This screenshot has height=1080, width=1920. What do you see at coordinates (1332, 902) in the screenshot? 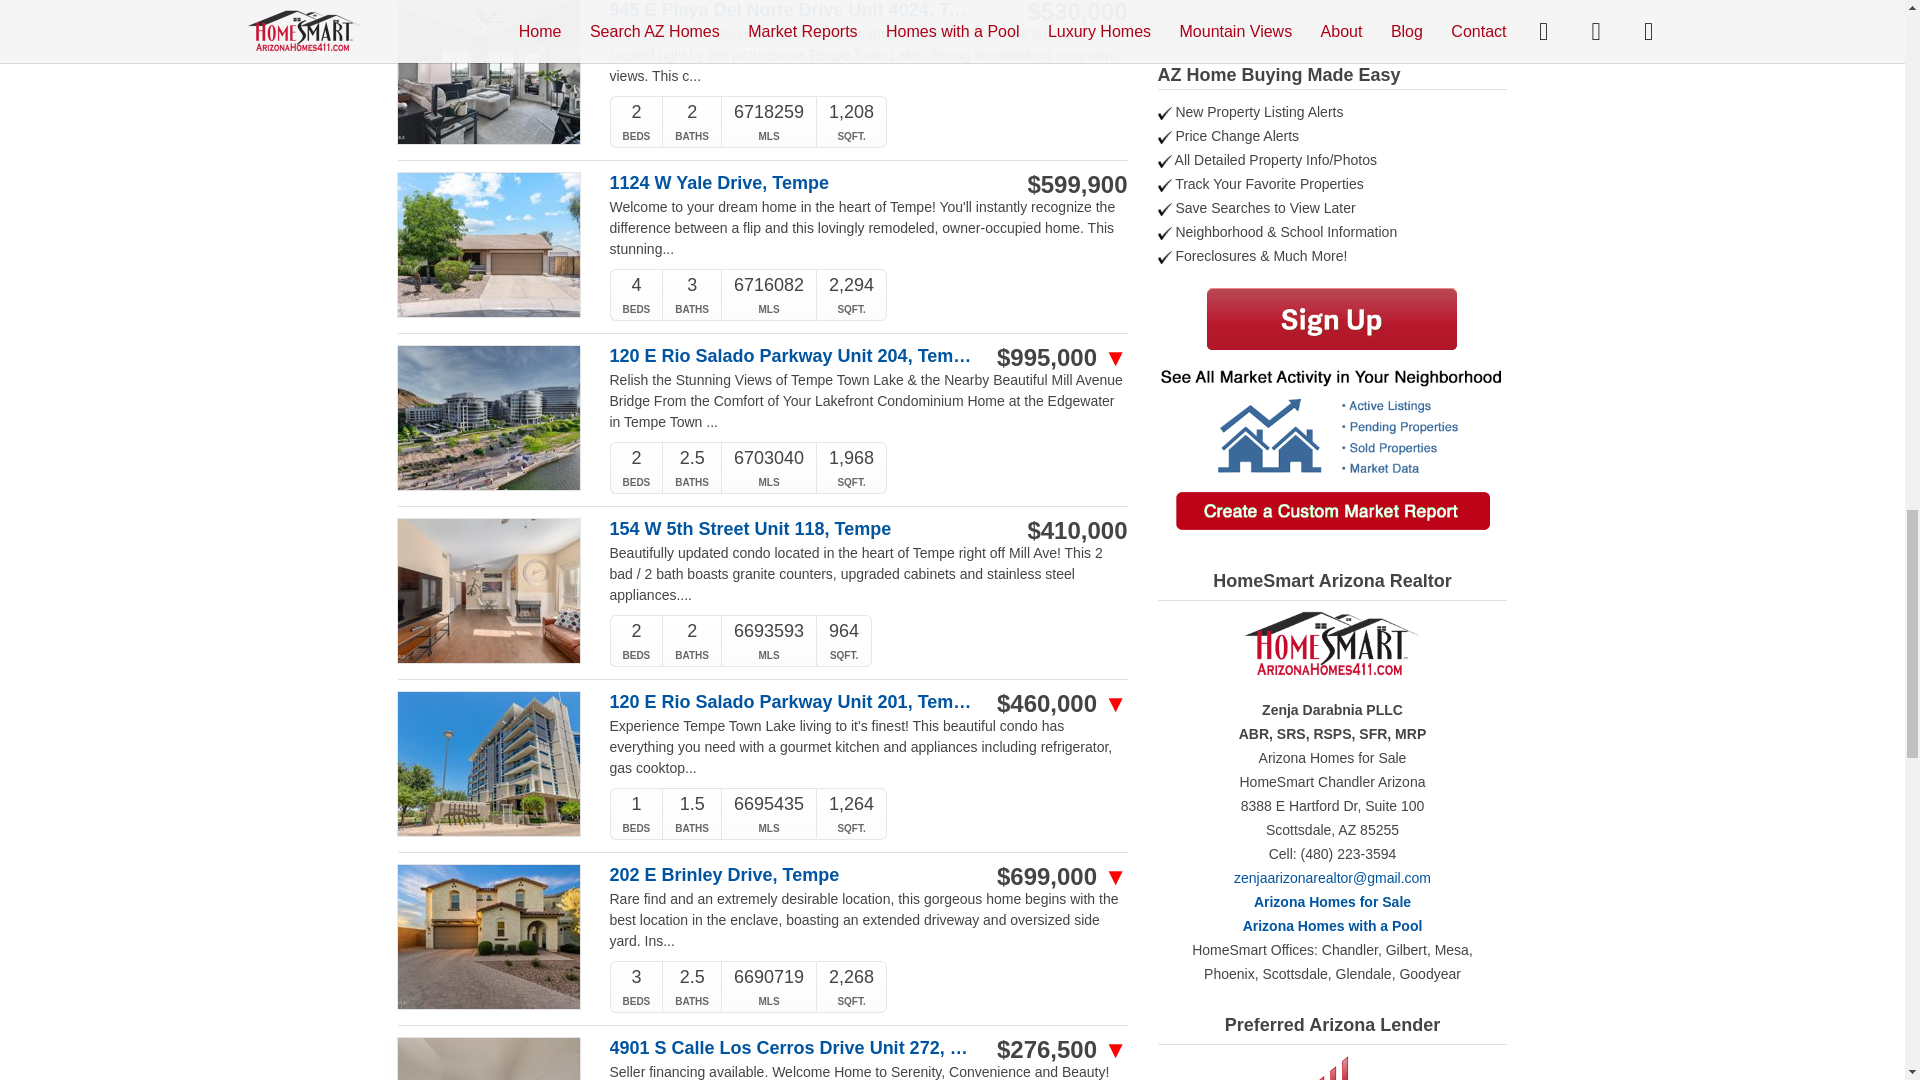
I see `HomeSmart Arizona Homes for Sale Chandler Gilbert Mesa` at bounding box center [1332, 902].